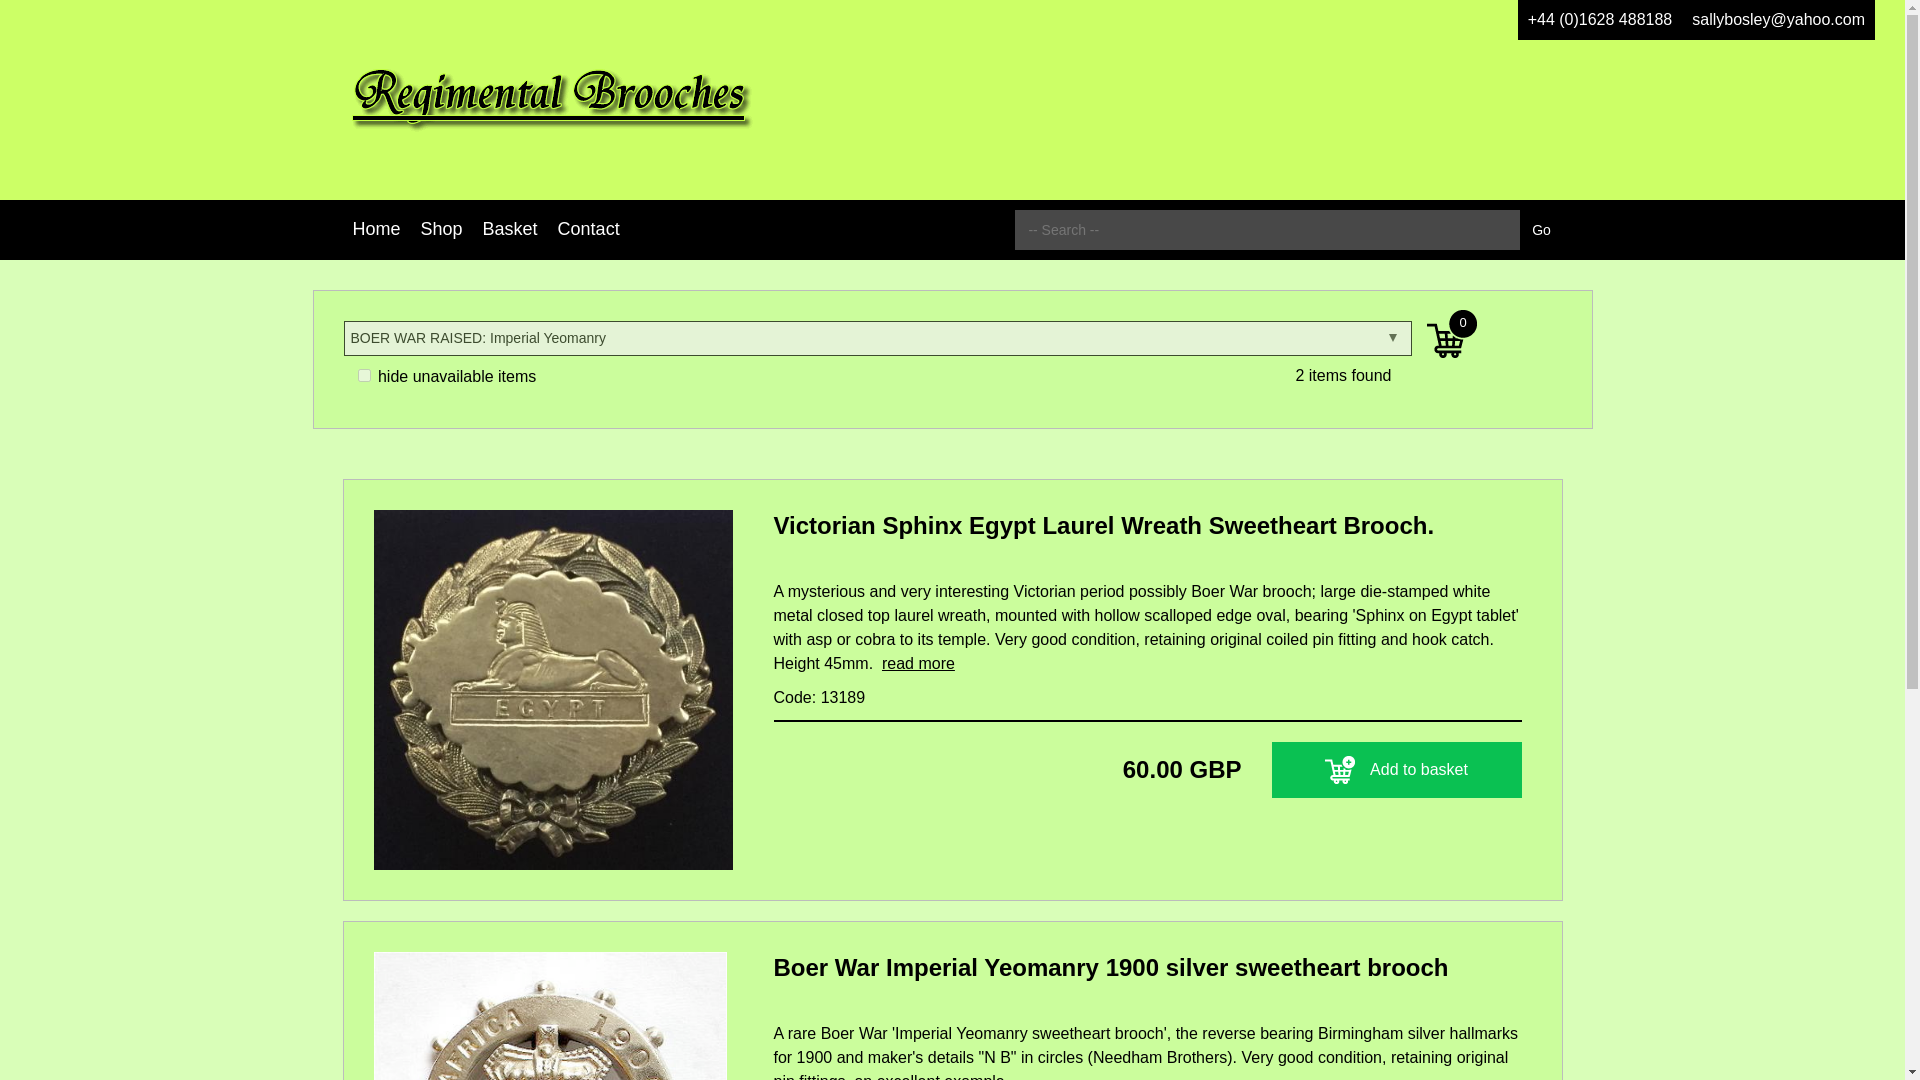 This screenshot has height=1080, width=1920. Describe the element at coordinates (1340, 770) in the screenshot. I see `add to basket` at that location.